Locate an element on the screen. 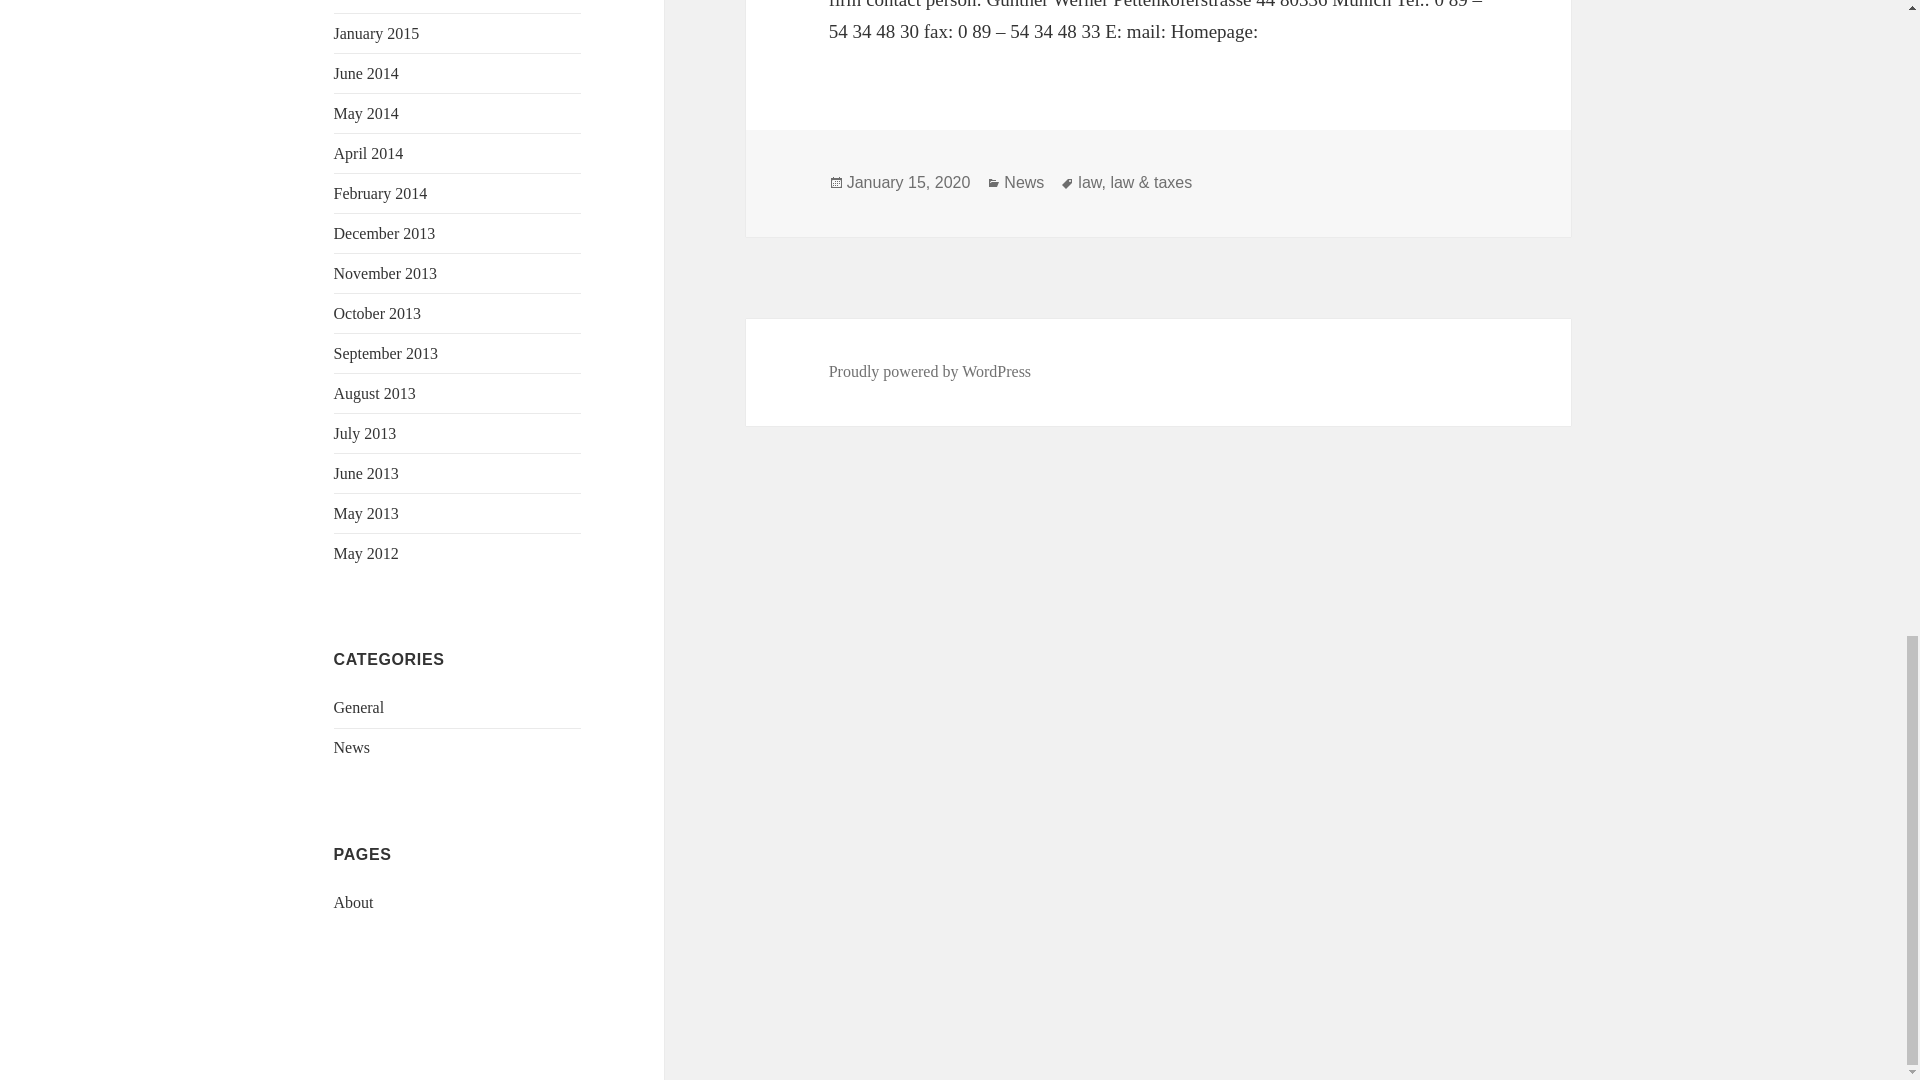 The width and height of the screenshot is (1920, 1080). January 2015 is located at coordinates (377, 33).